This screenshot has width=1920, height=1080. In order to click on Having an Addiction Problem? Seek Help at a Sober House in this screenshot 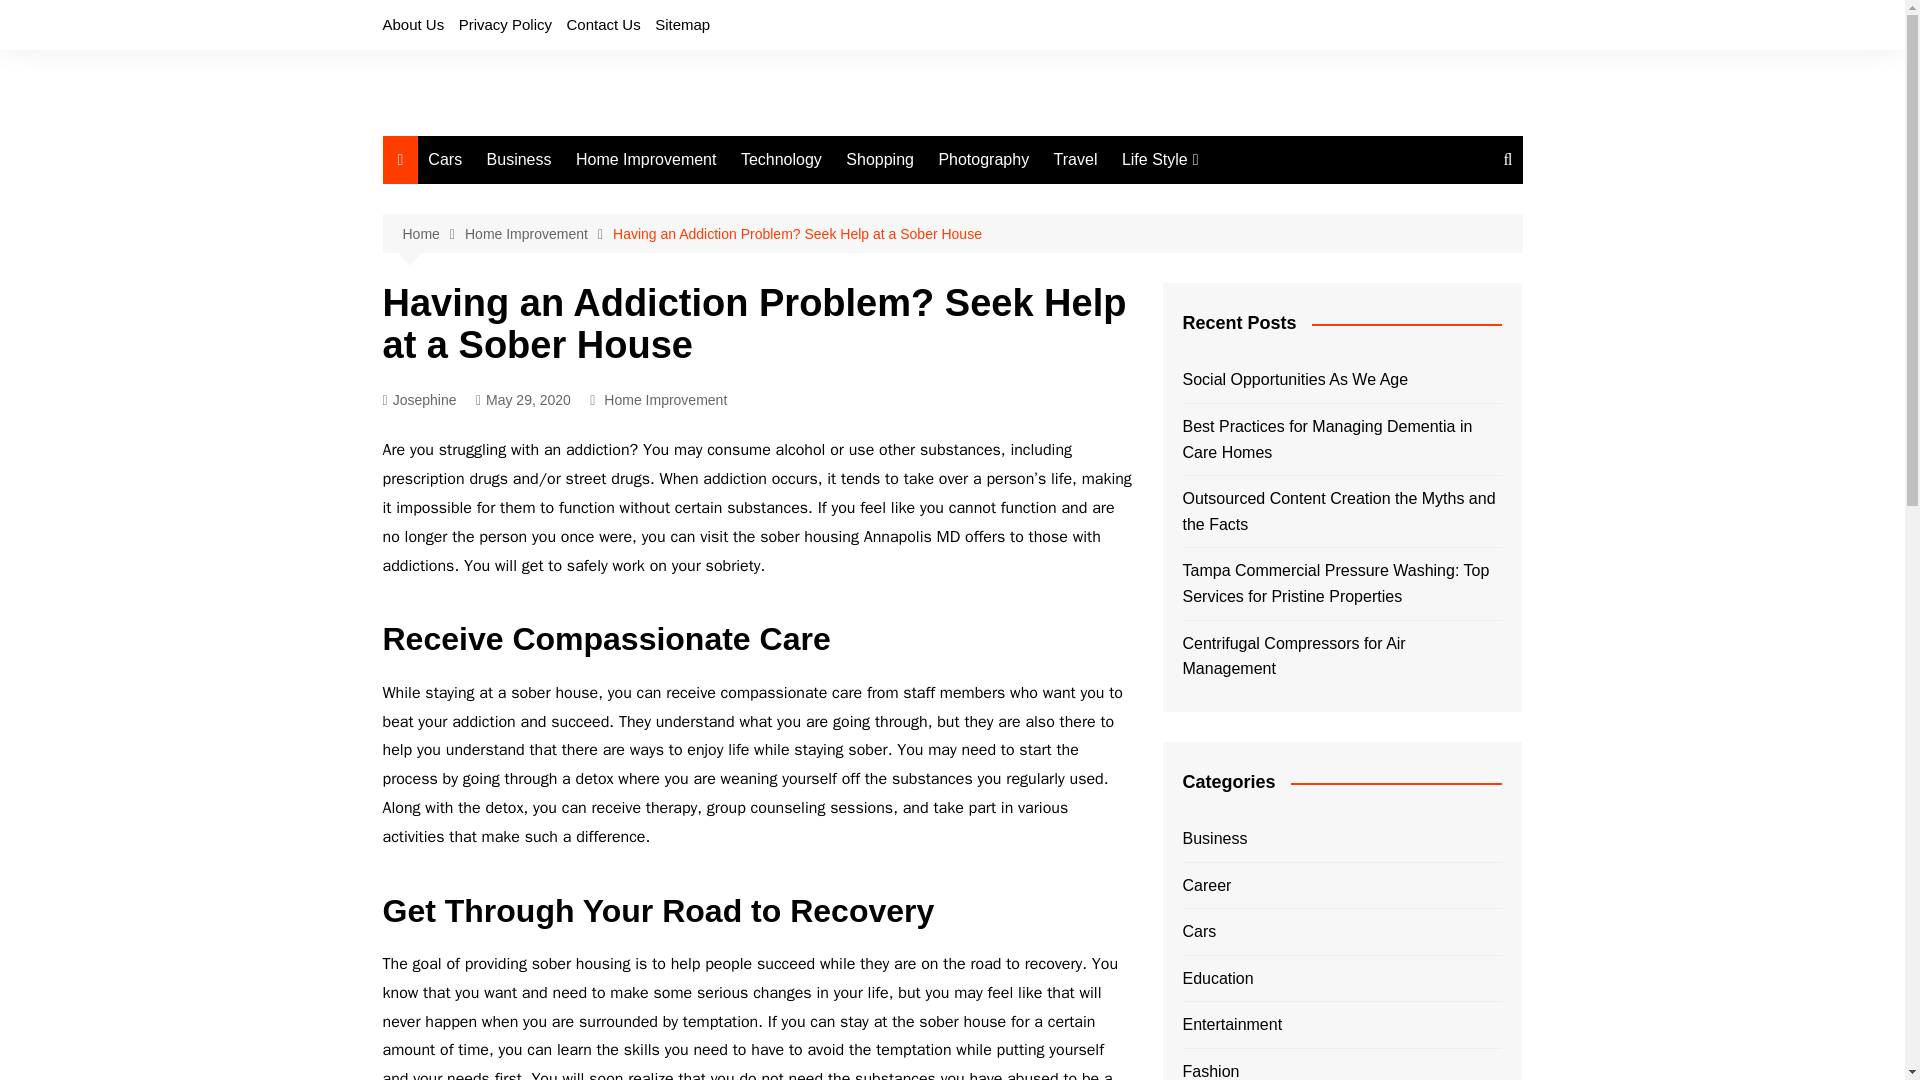, I will do `click(796, 234)`.